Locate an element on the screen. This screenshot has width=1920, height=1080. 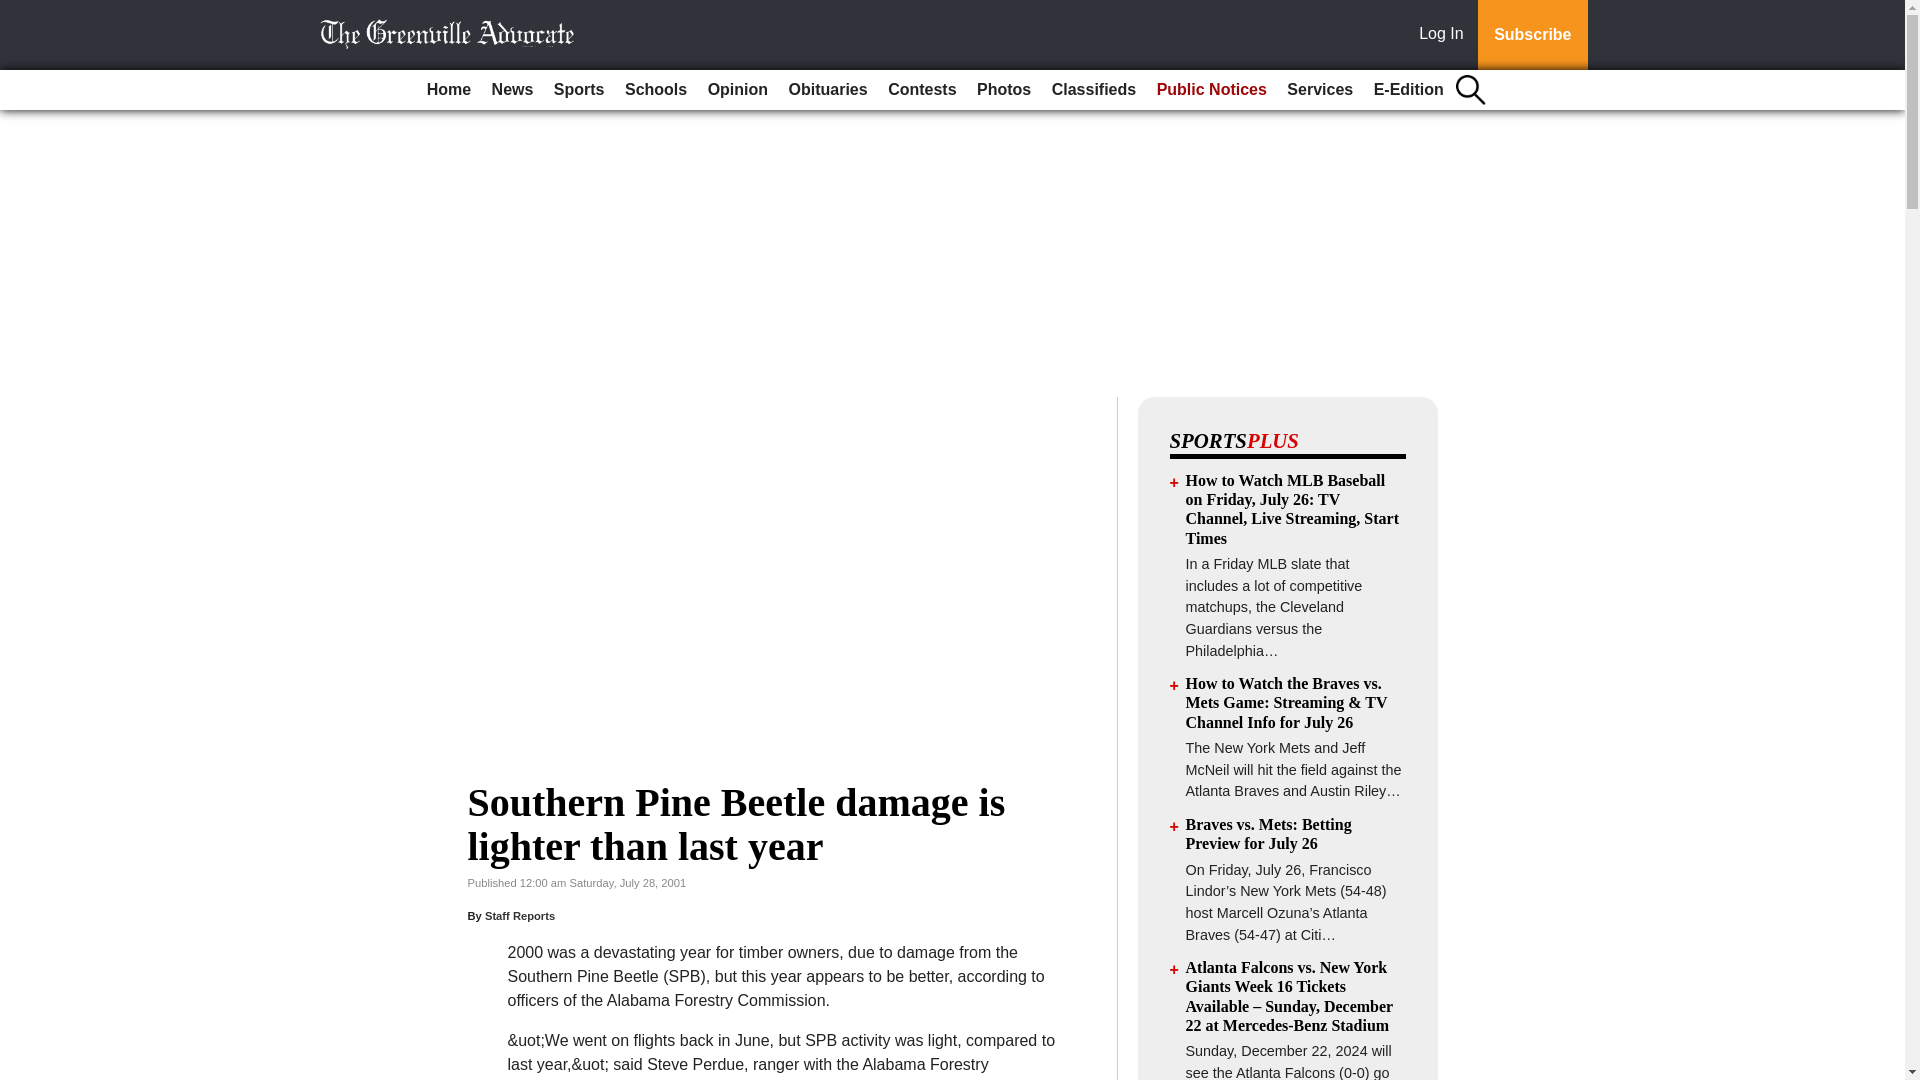
Staff Reports is located at coordinates (520, 916).